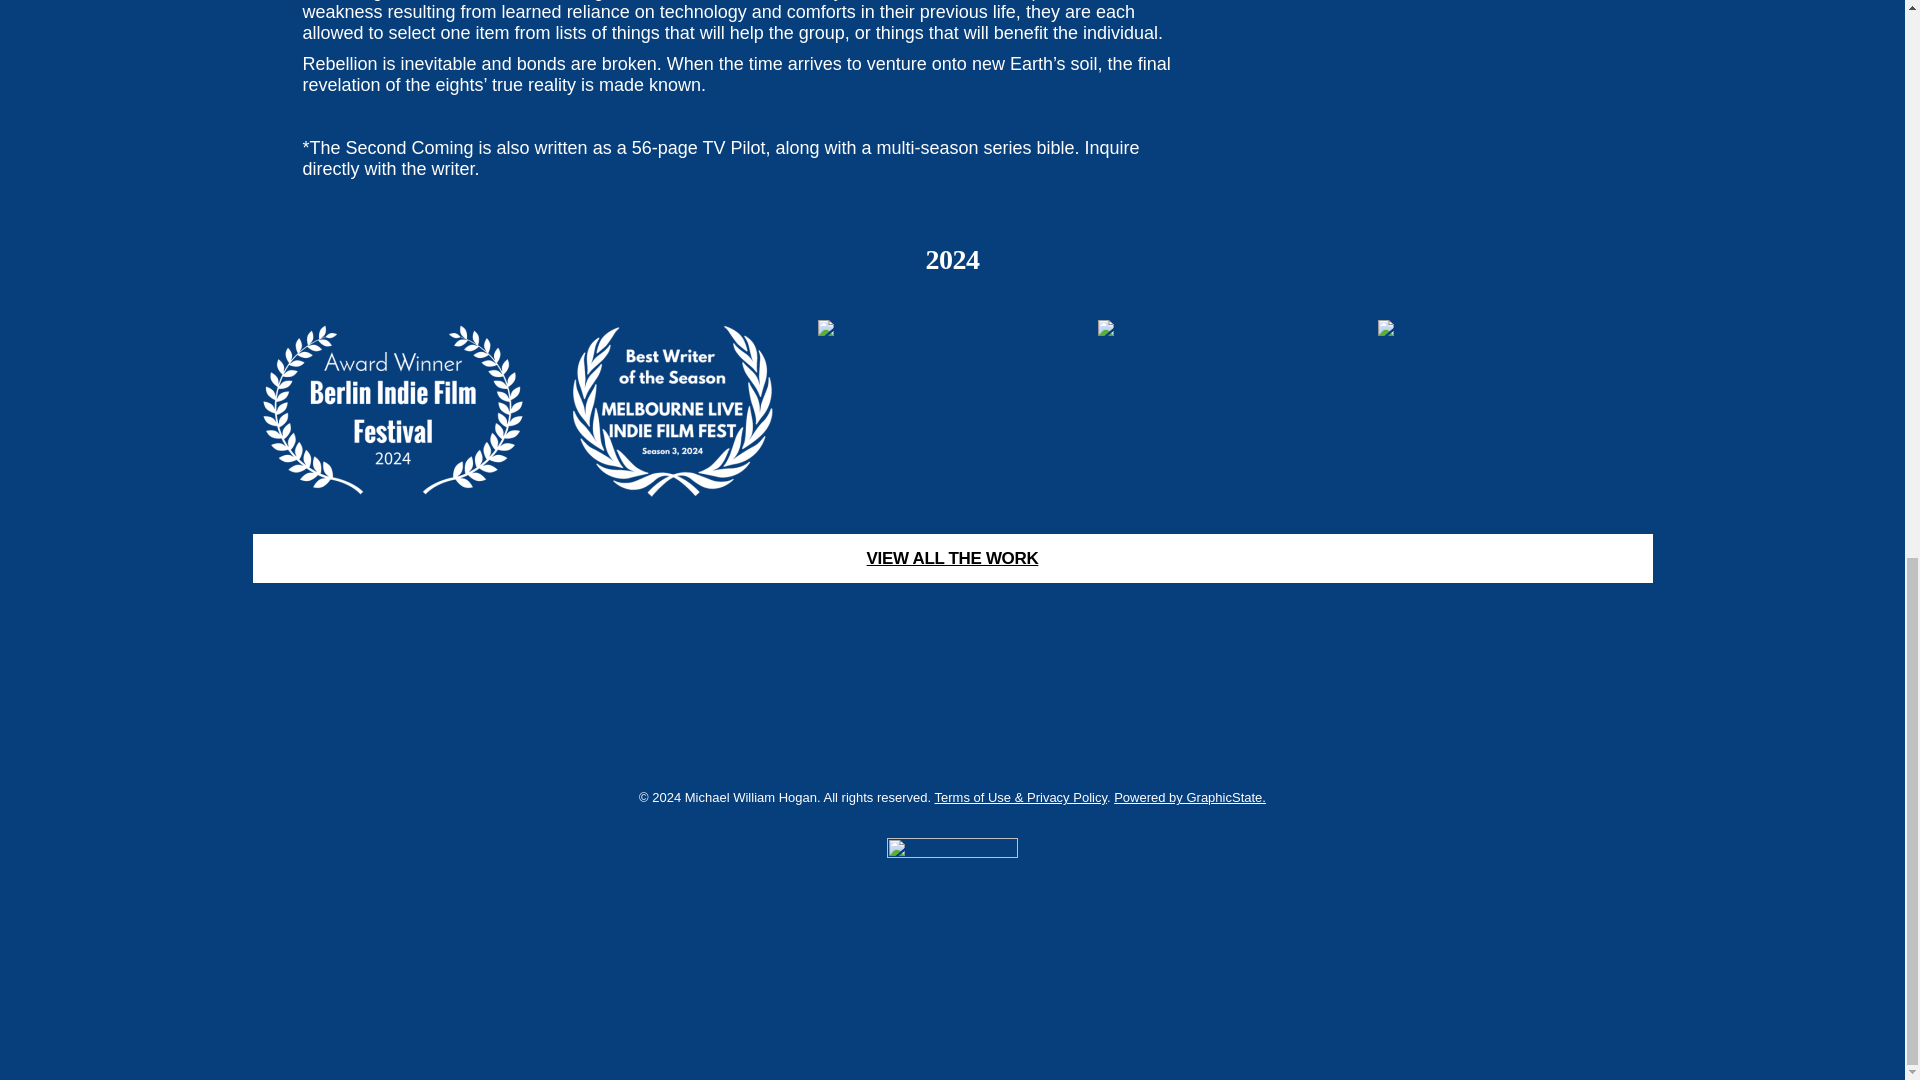  What do you see at coordinates (952, 410) in the screenshot?
I see `2024-bestsocialscreenplay` at bounding box center [952, 410].